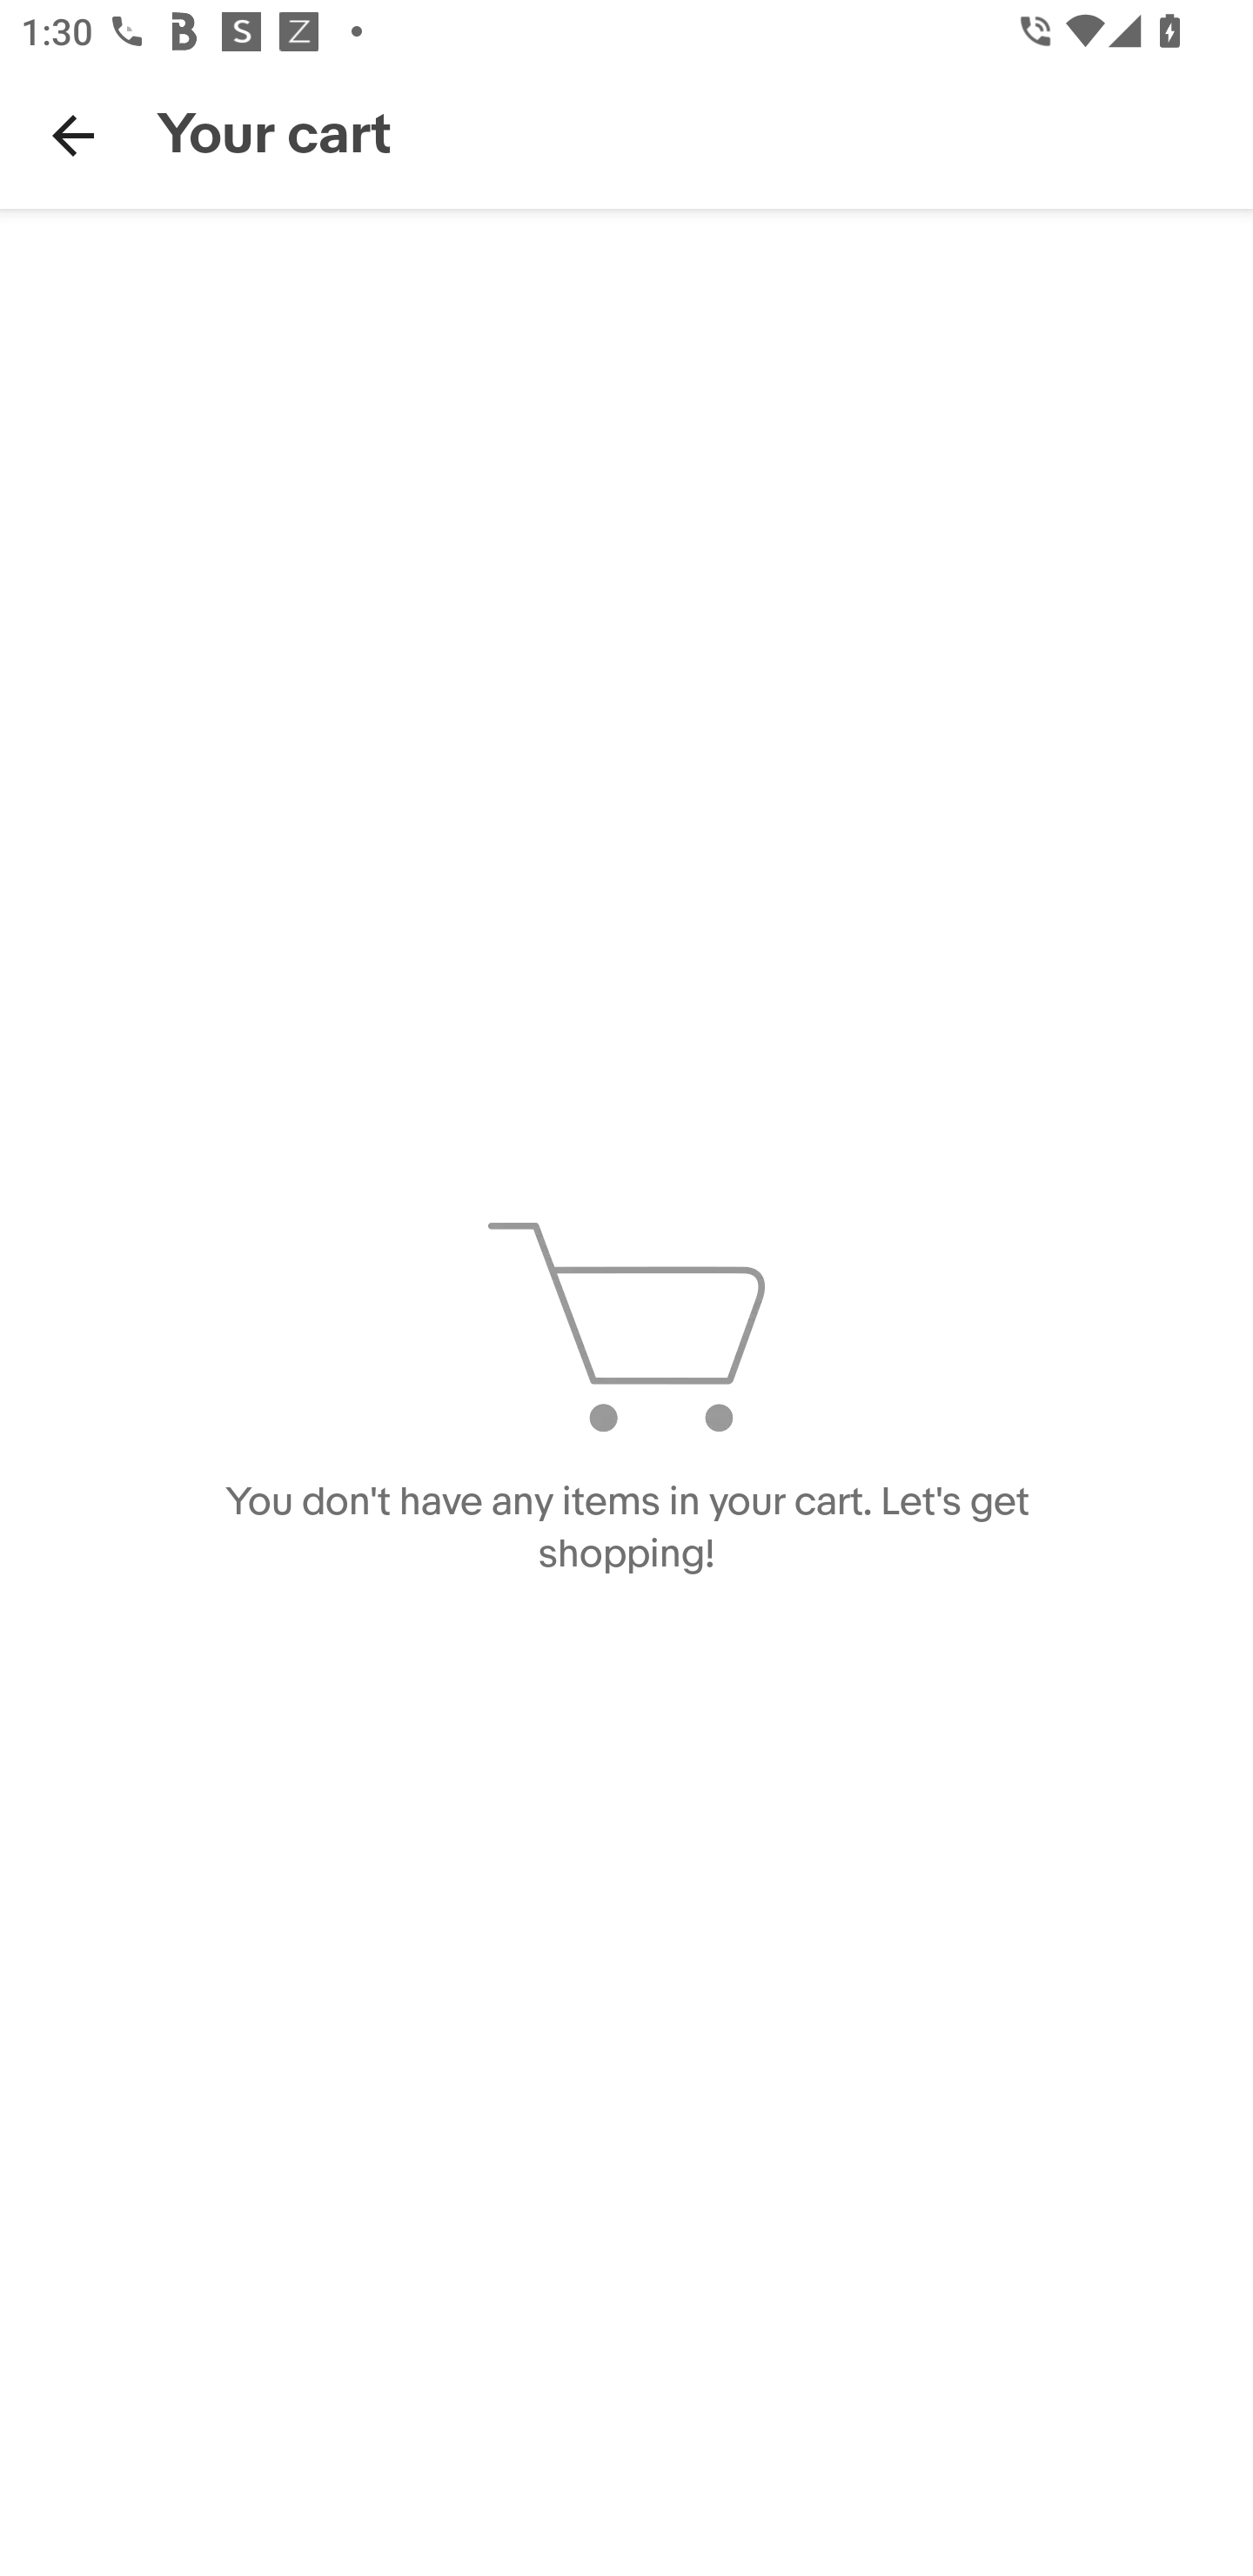 This screenshot has height=2576, width=1253. Describe the element at coordinates (73, 135) in the screenshot. I see `Navigate up` at that location.